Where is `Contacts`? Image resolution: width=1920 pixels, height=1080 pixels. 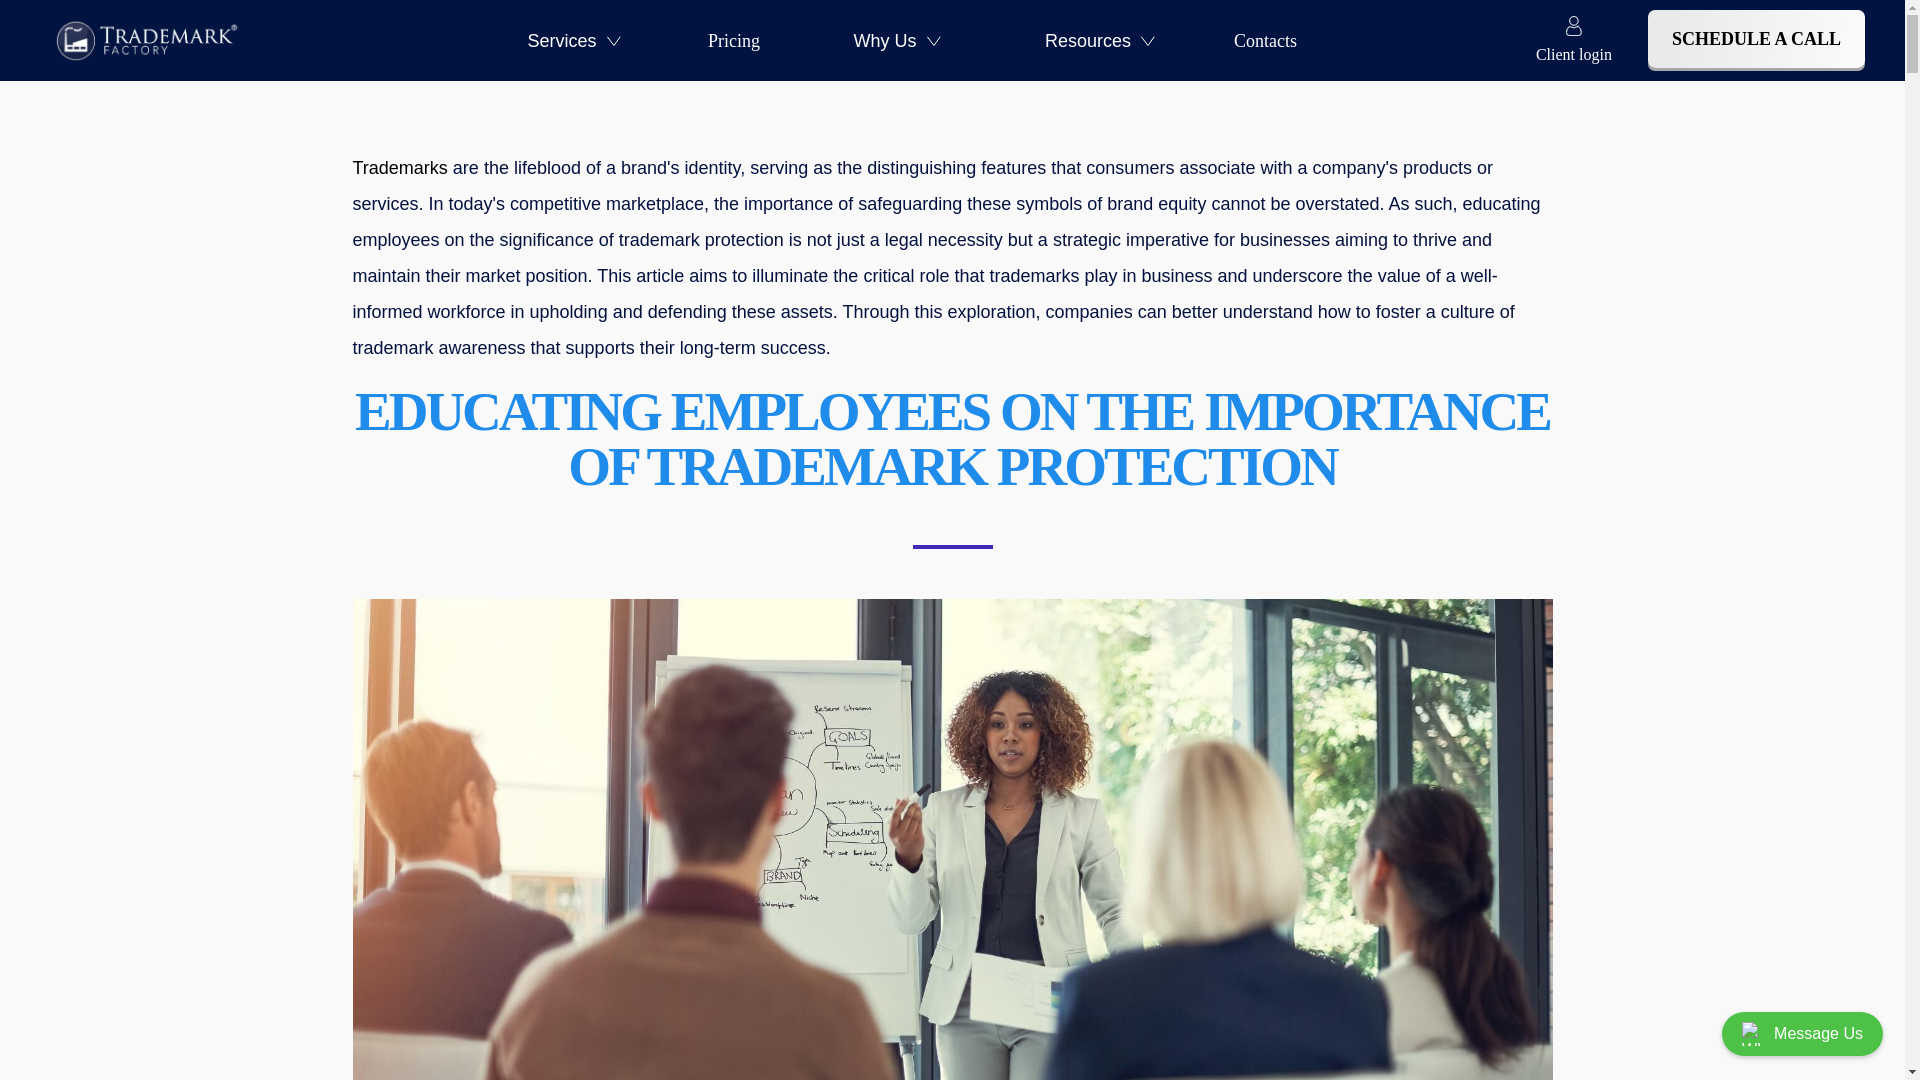 Contacts is located at coordinates (1266, 40).